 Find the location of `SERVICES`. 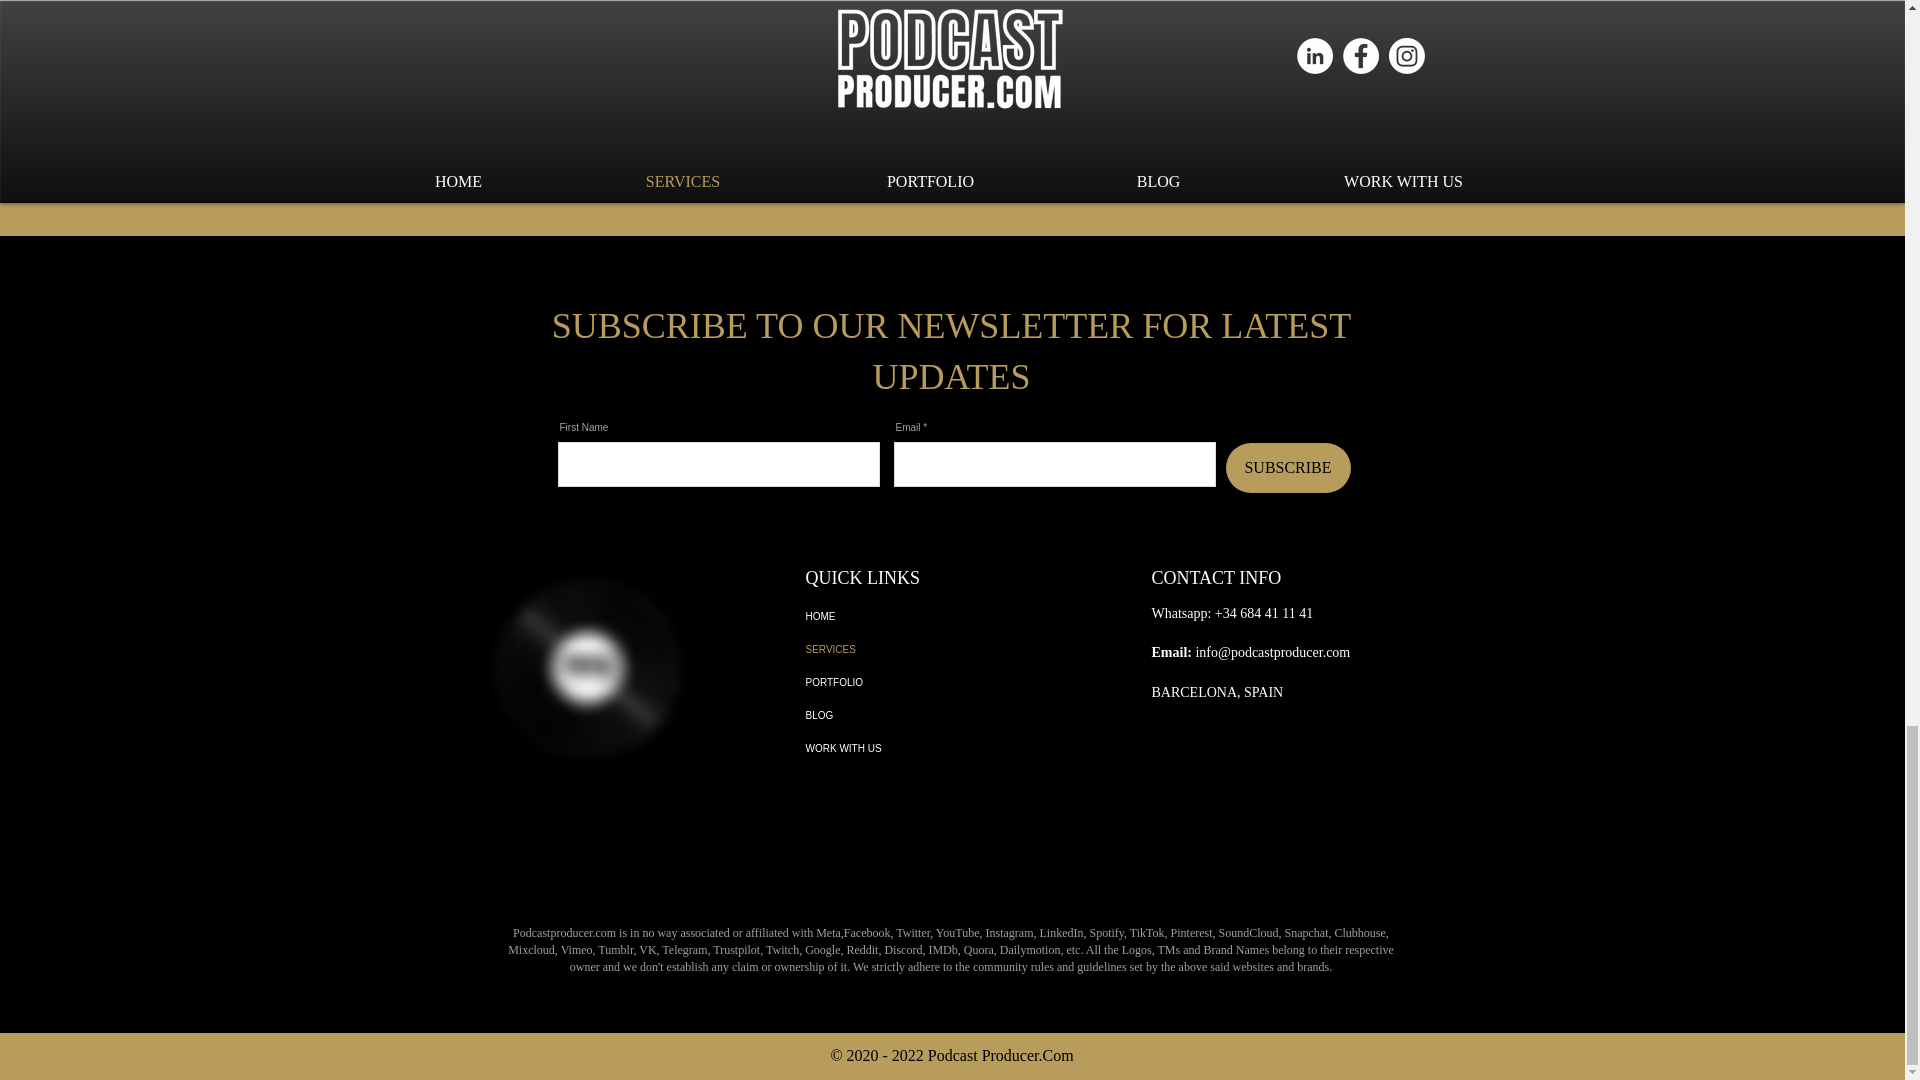

SERVICES is located at coordinates (923, 649).